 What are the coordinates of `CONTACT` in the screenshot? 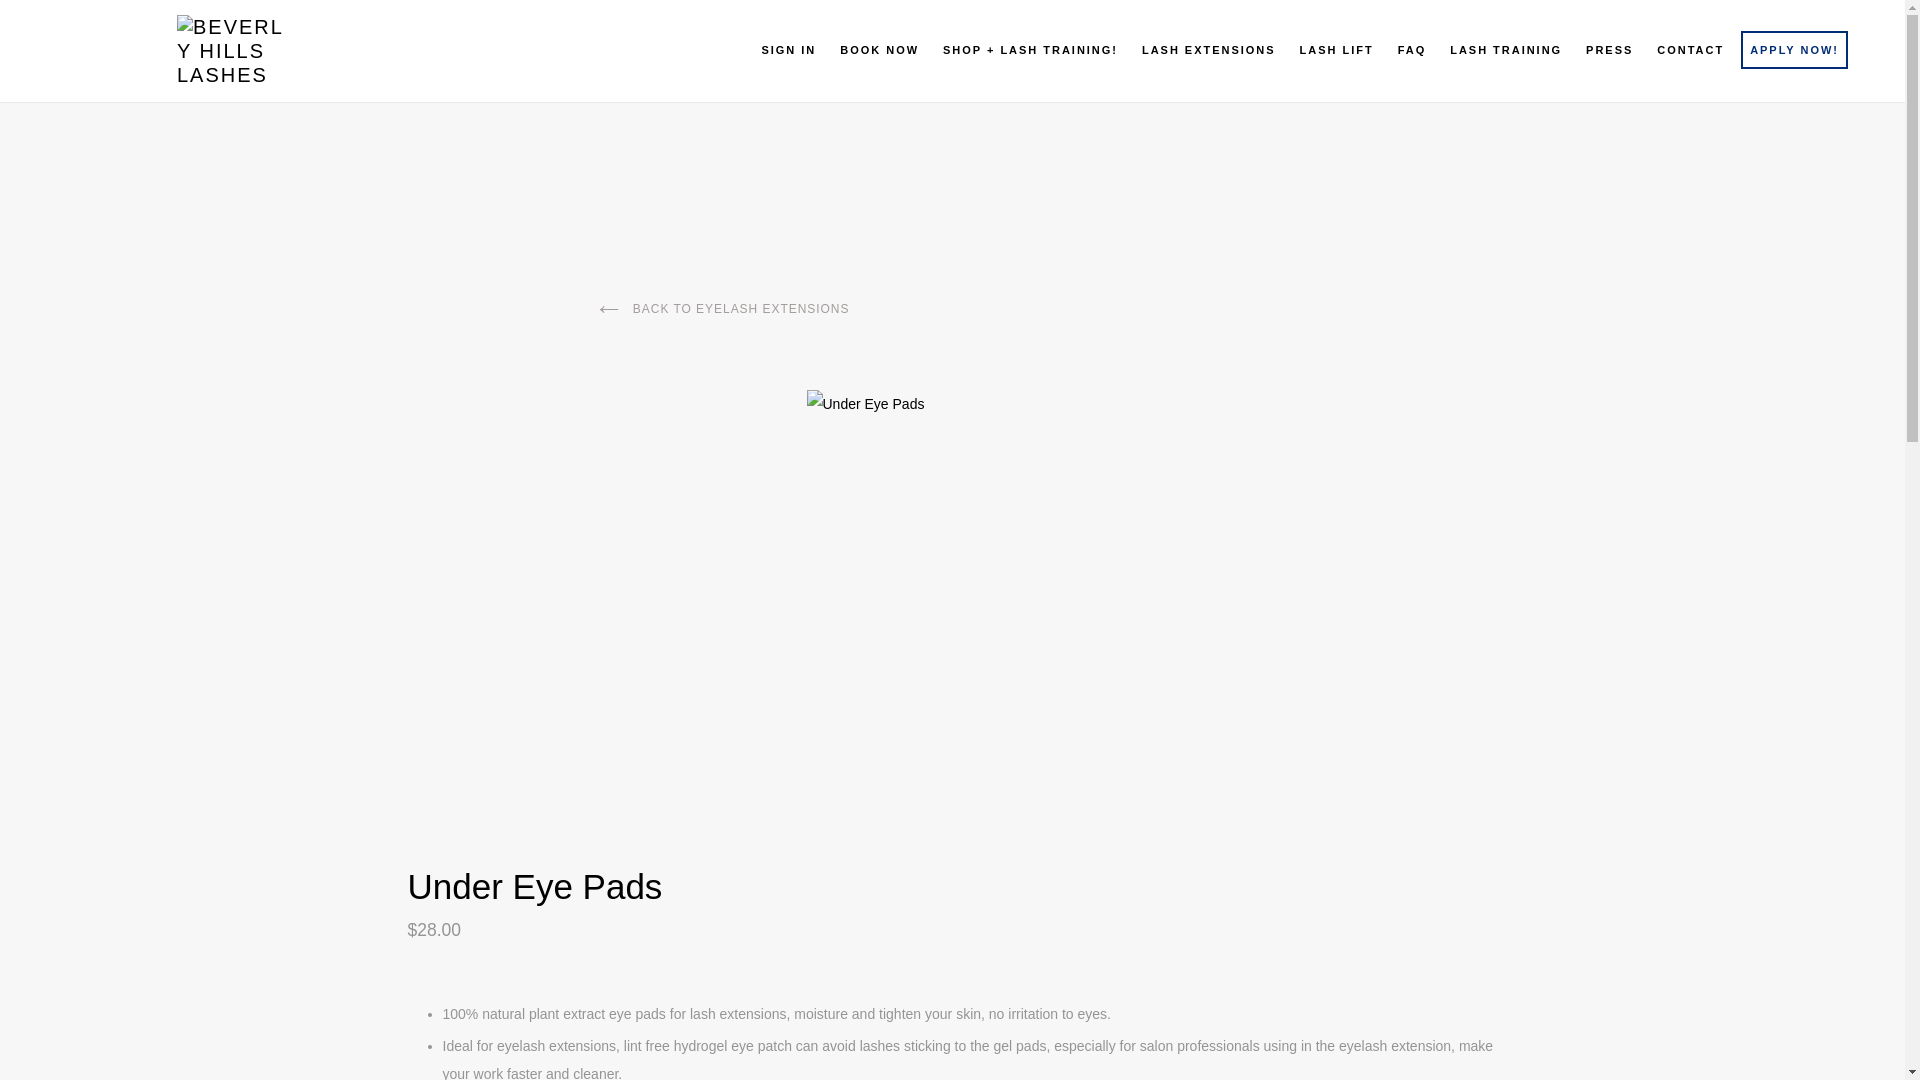 It's located at (1690, 50).